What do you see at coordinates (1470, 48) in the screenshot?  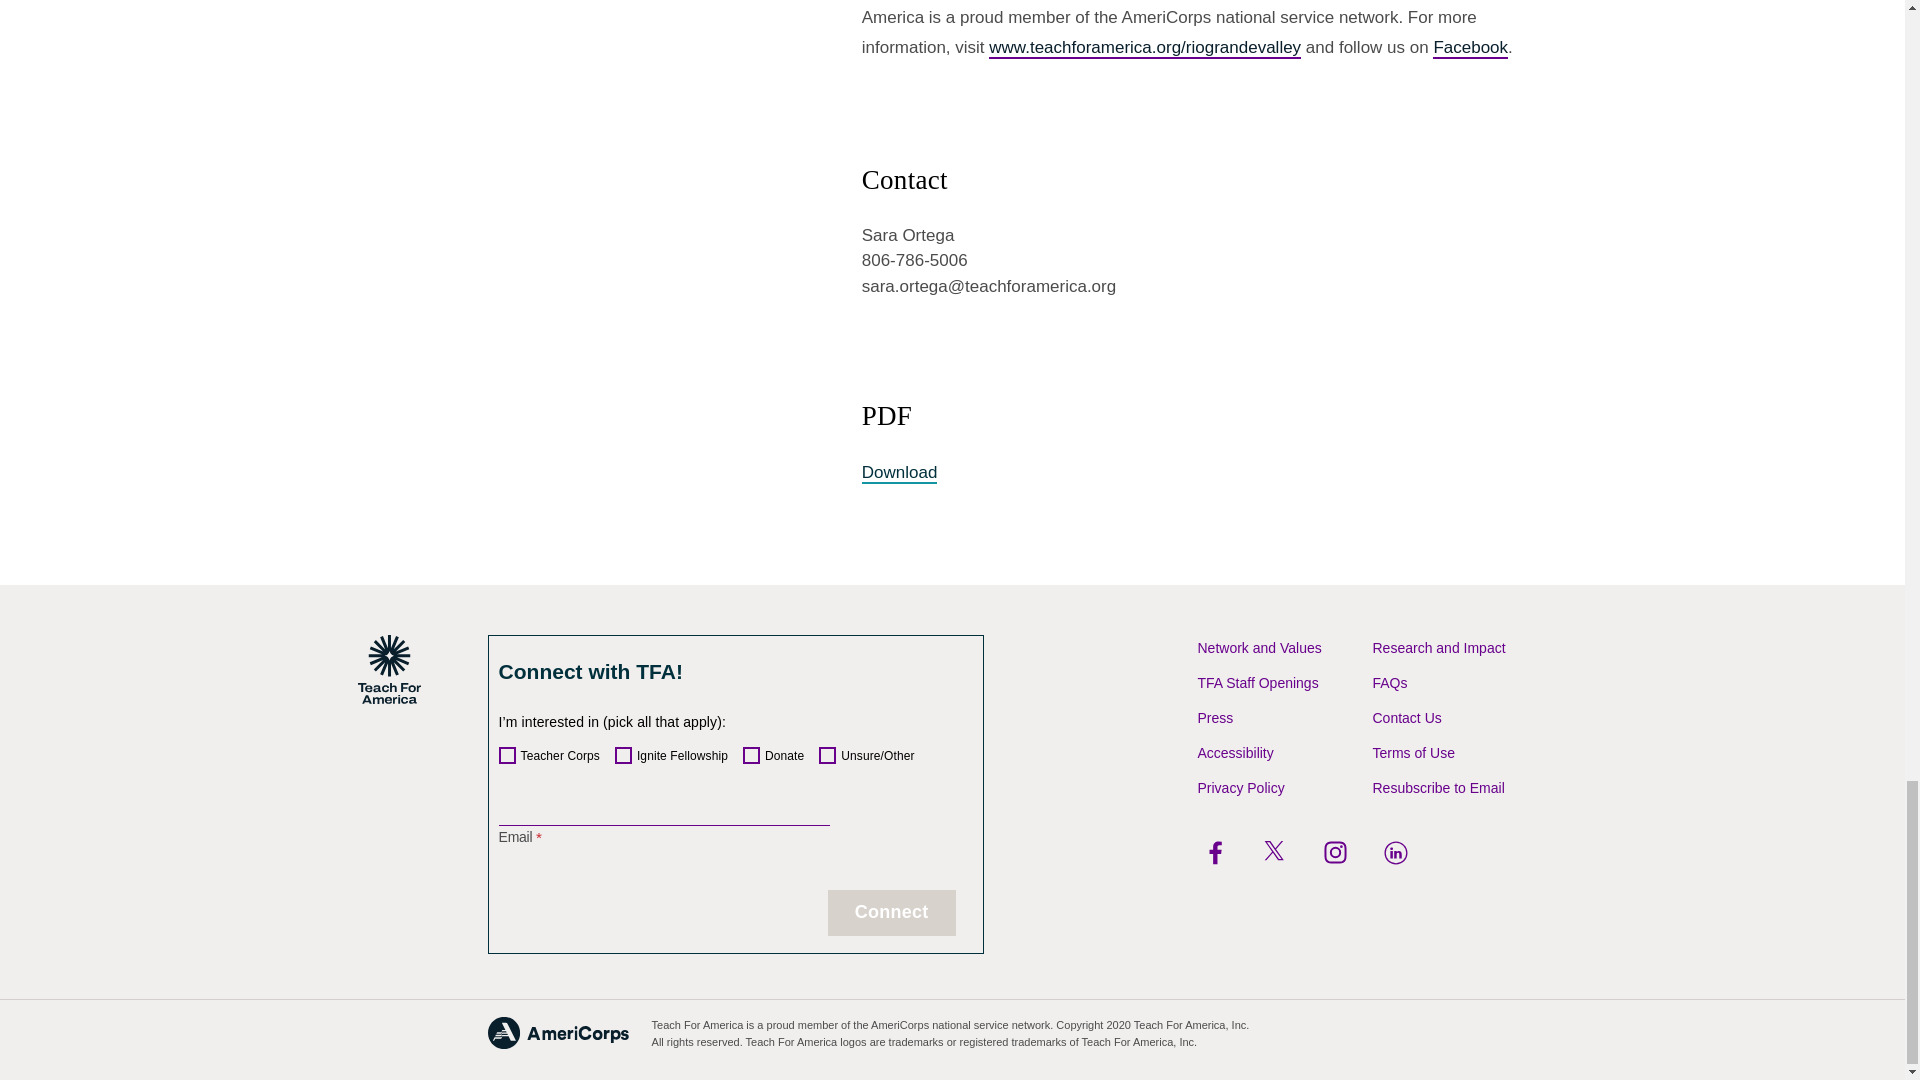 I see `Facebook` at bounding box center [1470, 48].